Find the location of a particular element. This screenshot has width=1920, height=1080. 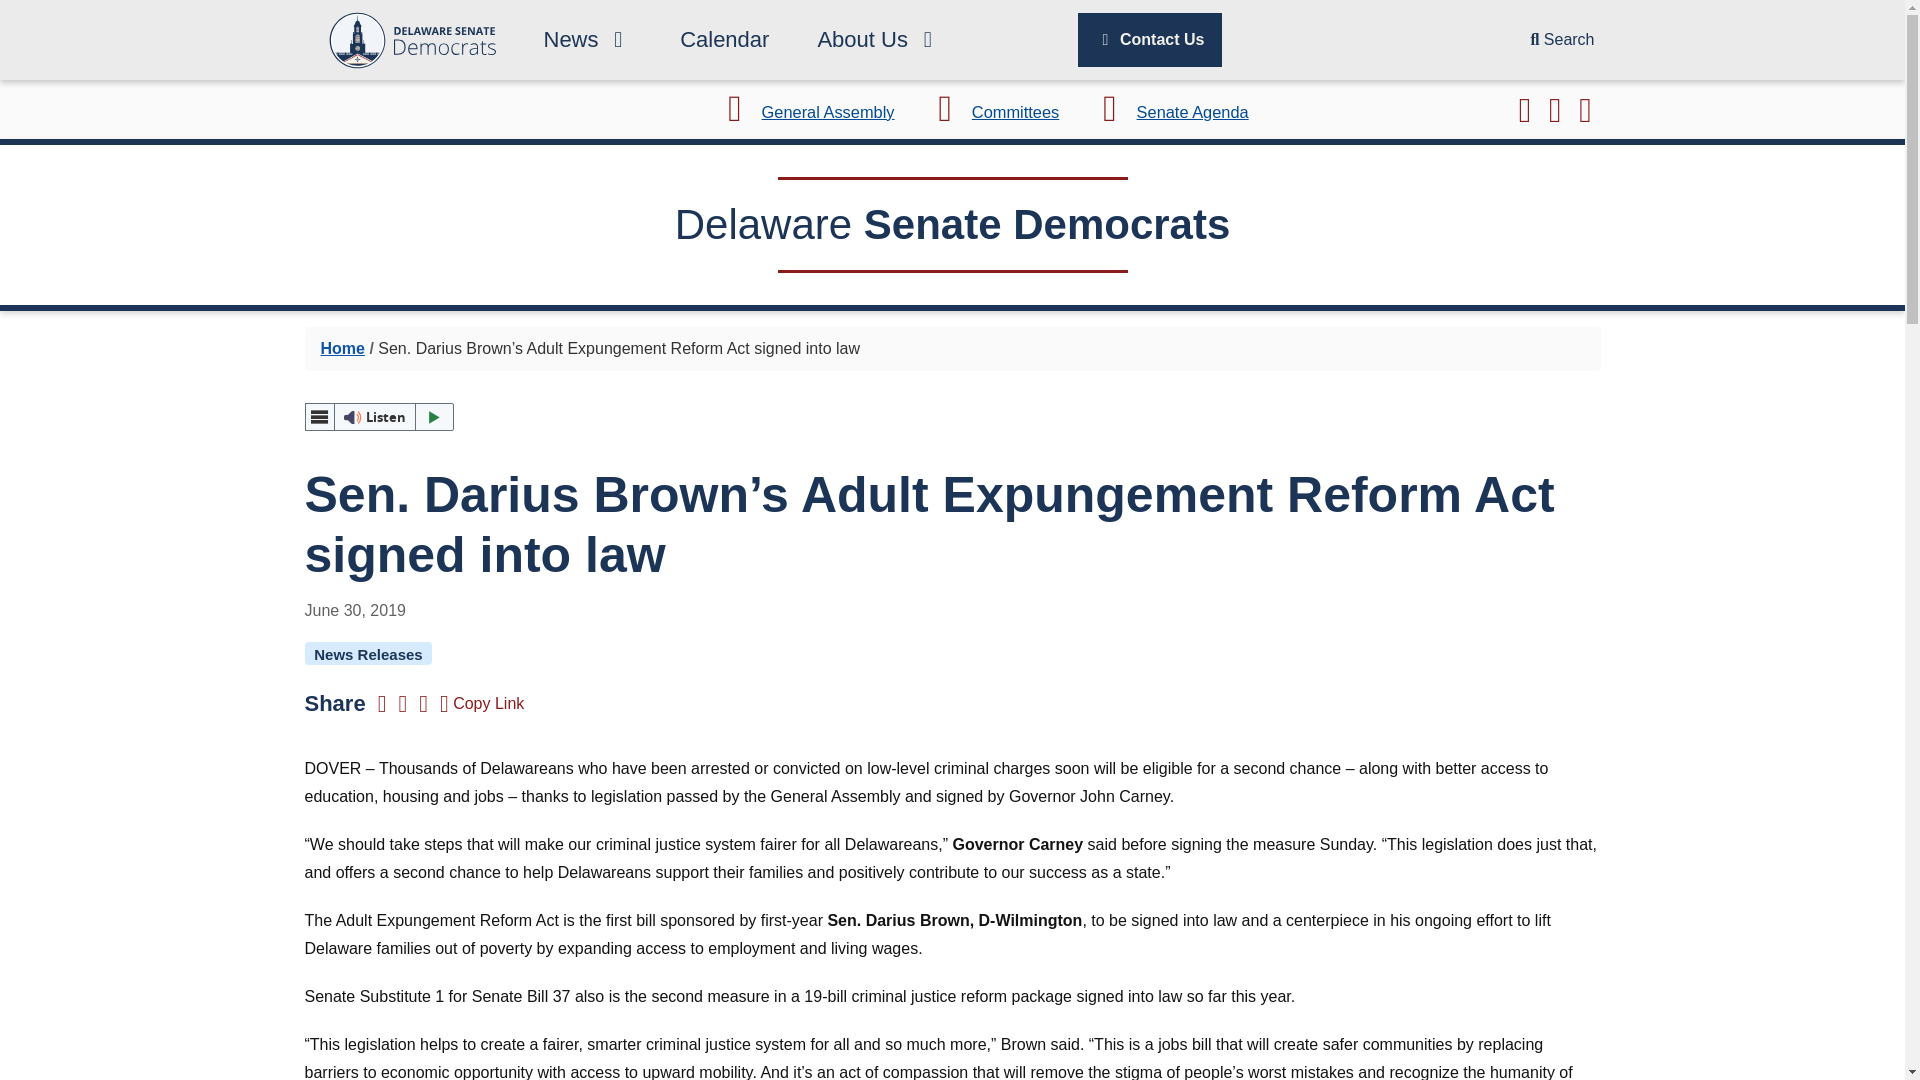

Listen is located at coordinates (378, 416).